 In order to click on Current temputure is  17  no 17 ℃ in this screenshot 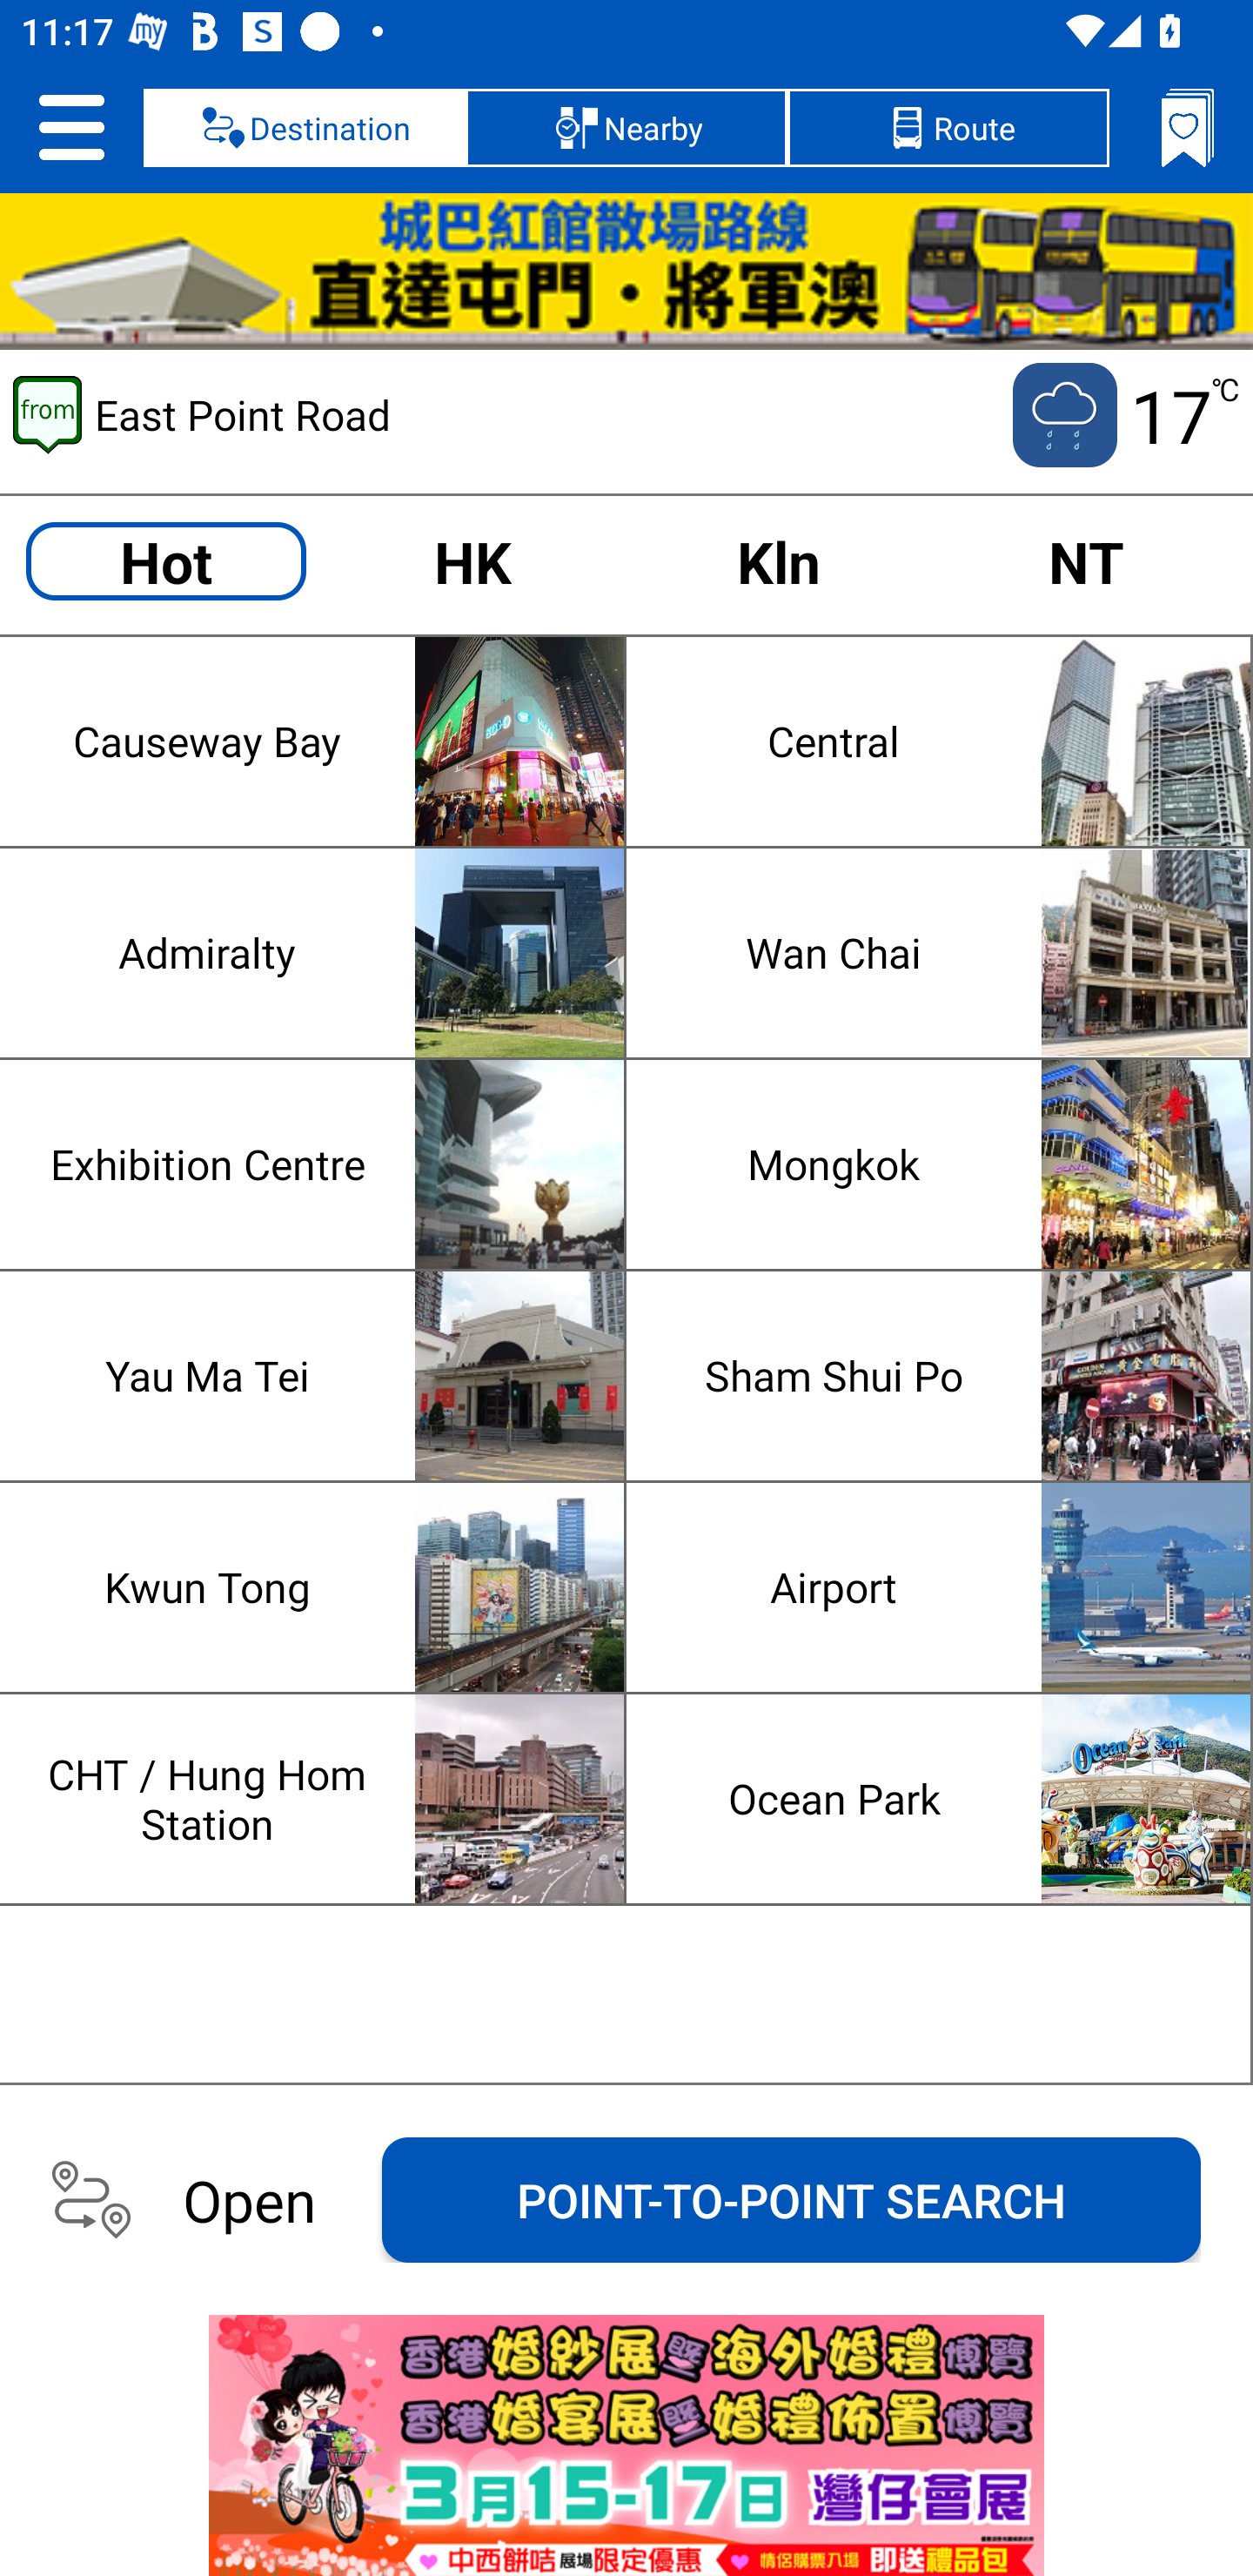, I will do `click(1123, 414)`.